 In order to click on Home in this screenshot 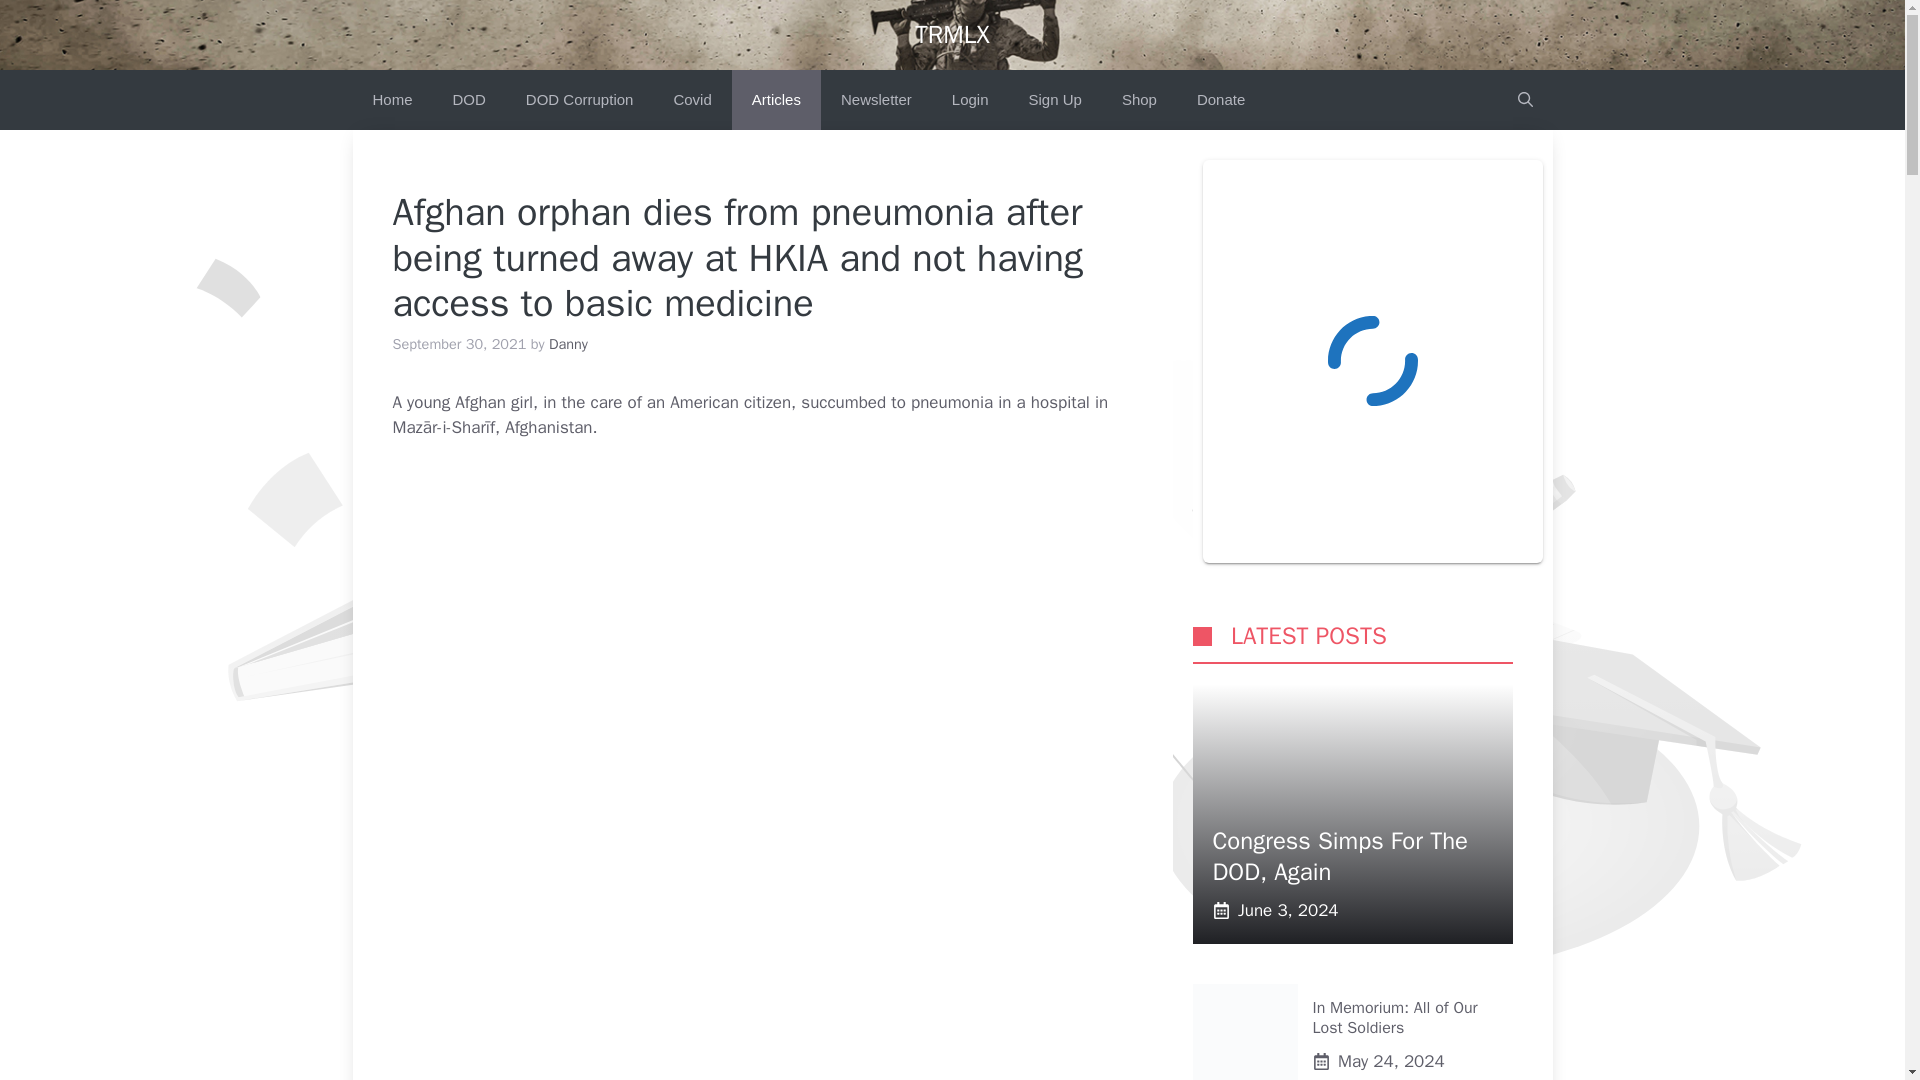, I will do `click(392, 100)`.